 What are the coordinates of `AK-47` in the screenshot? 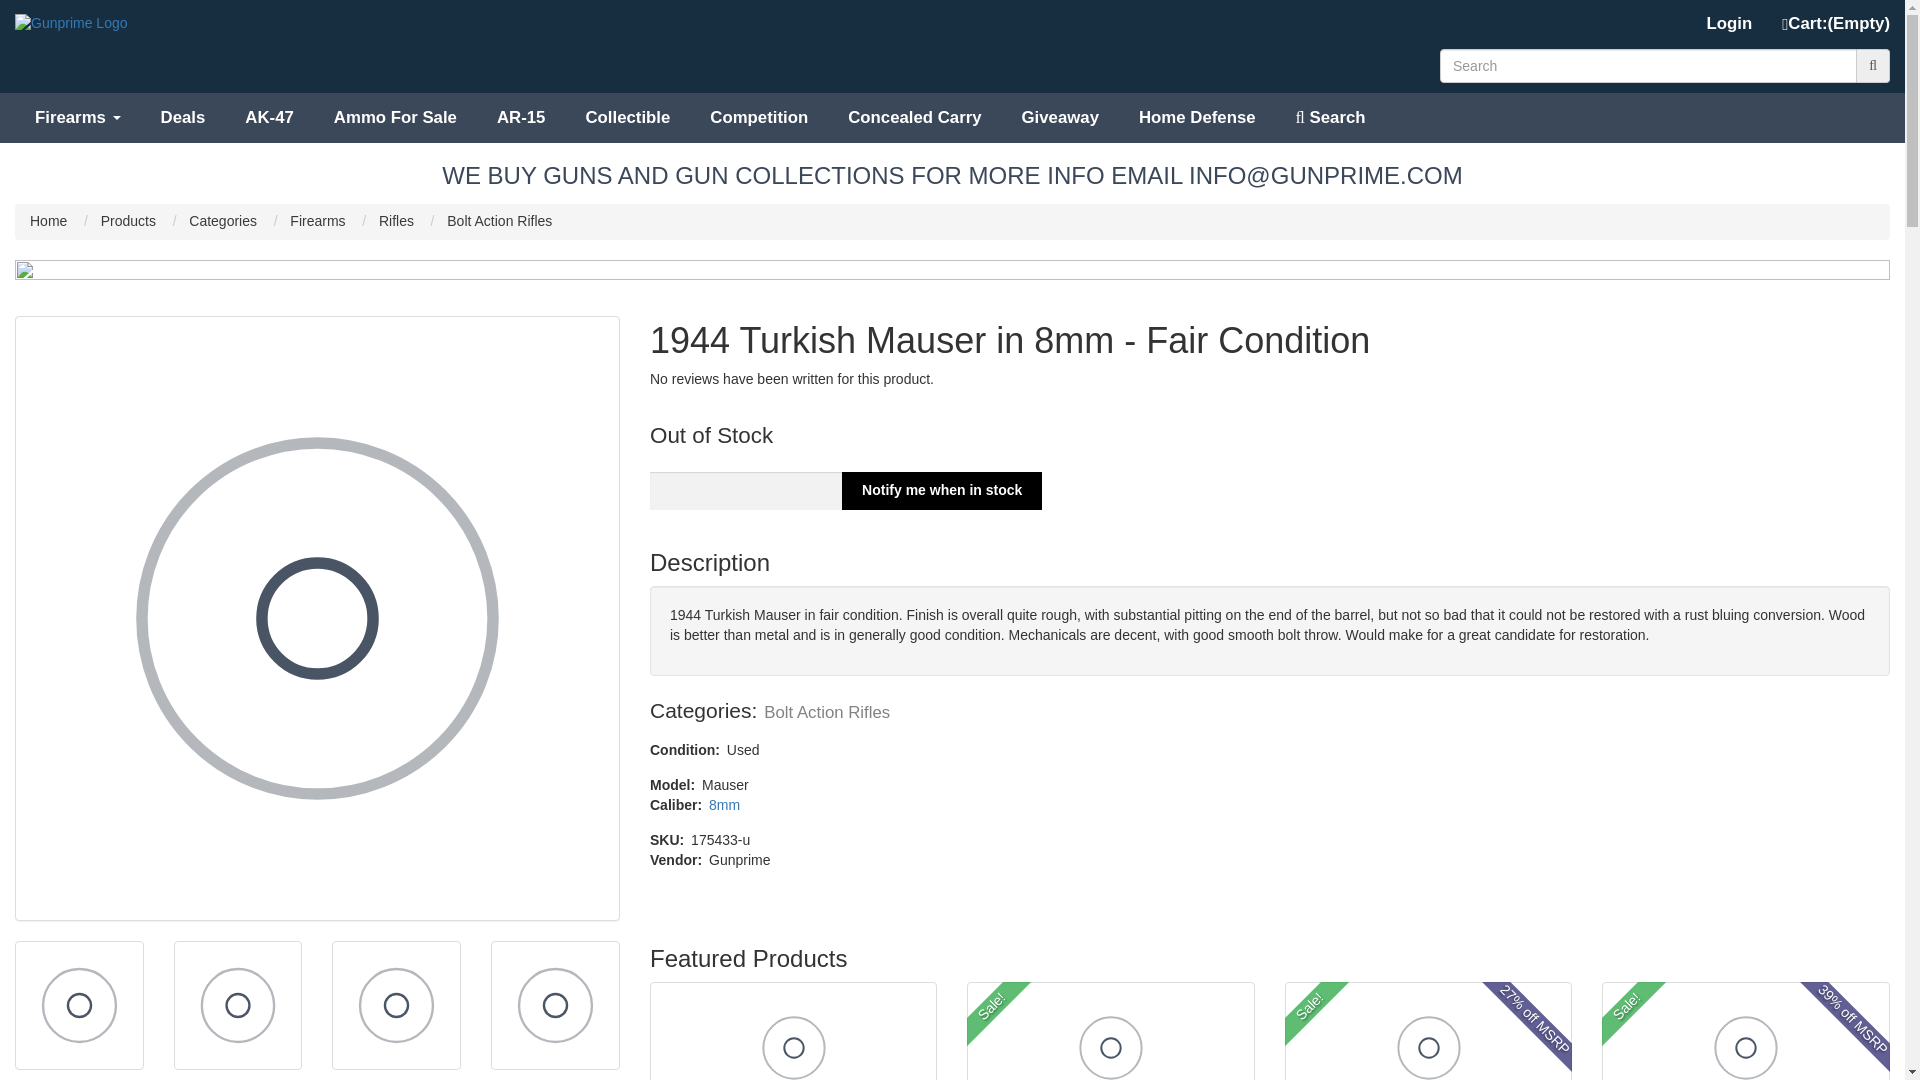 It's located at (269, 116).